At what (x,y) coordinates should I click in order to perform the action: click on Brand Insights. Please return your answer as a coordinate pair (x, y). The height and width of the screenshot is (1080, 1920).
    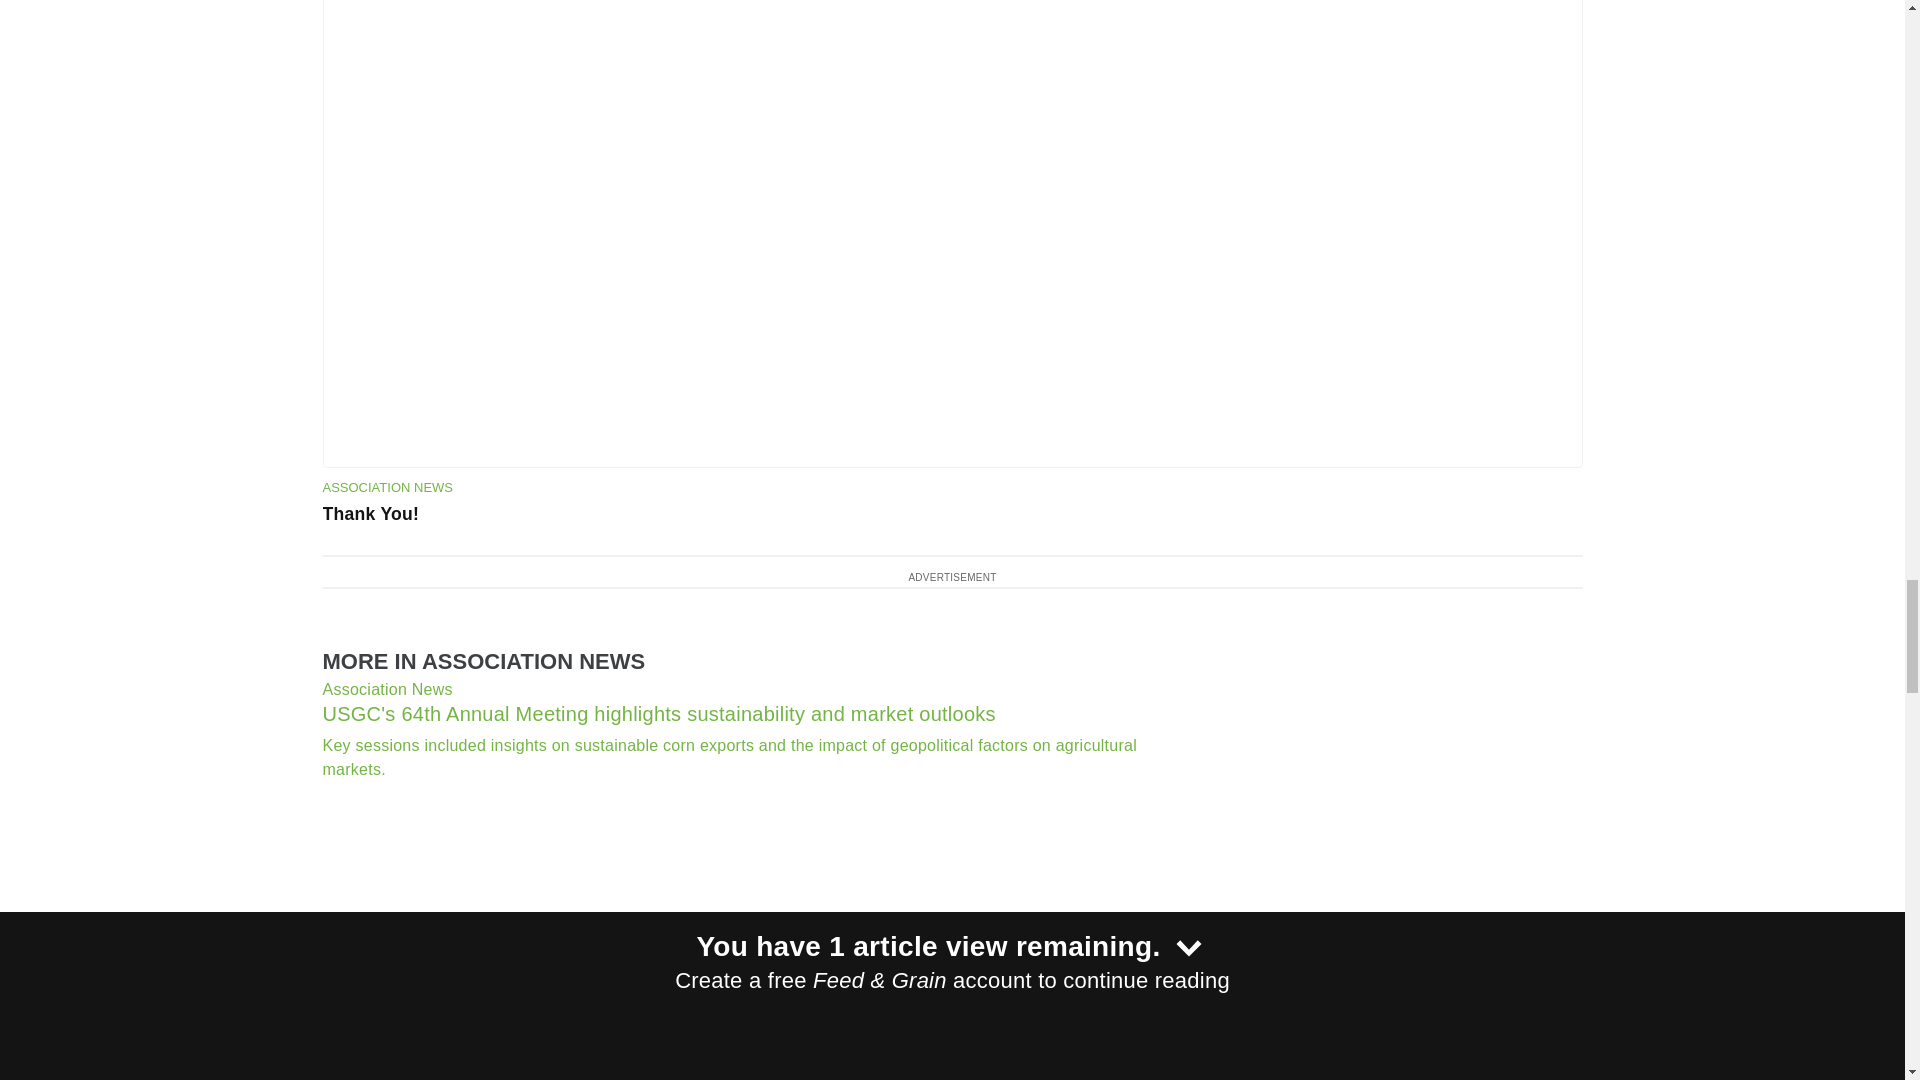
    Looking at the image, I should click on (738, 922).